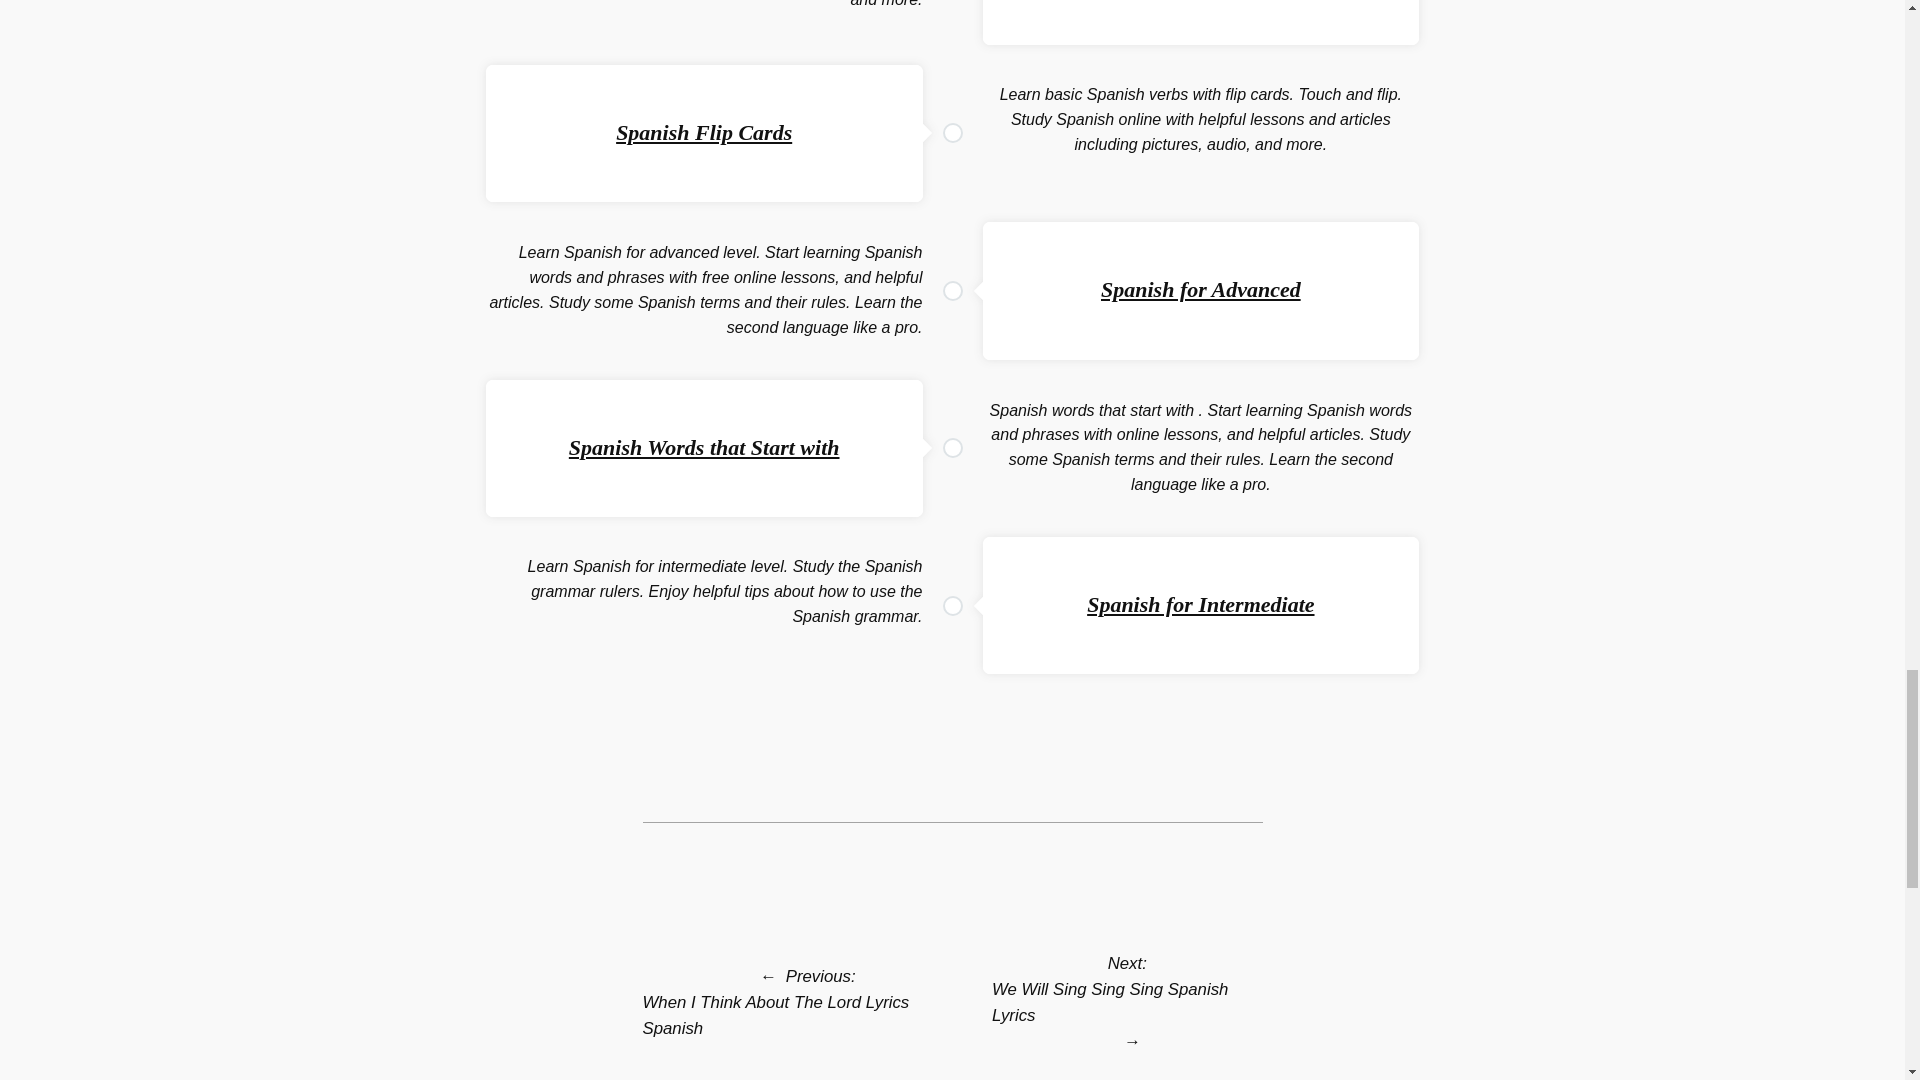  I want to click on Spanish Words that Start with, so click(704, 448).